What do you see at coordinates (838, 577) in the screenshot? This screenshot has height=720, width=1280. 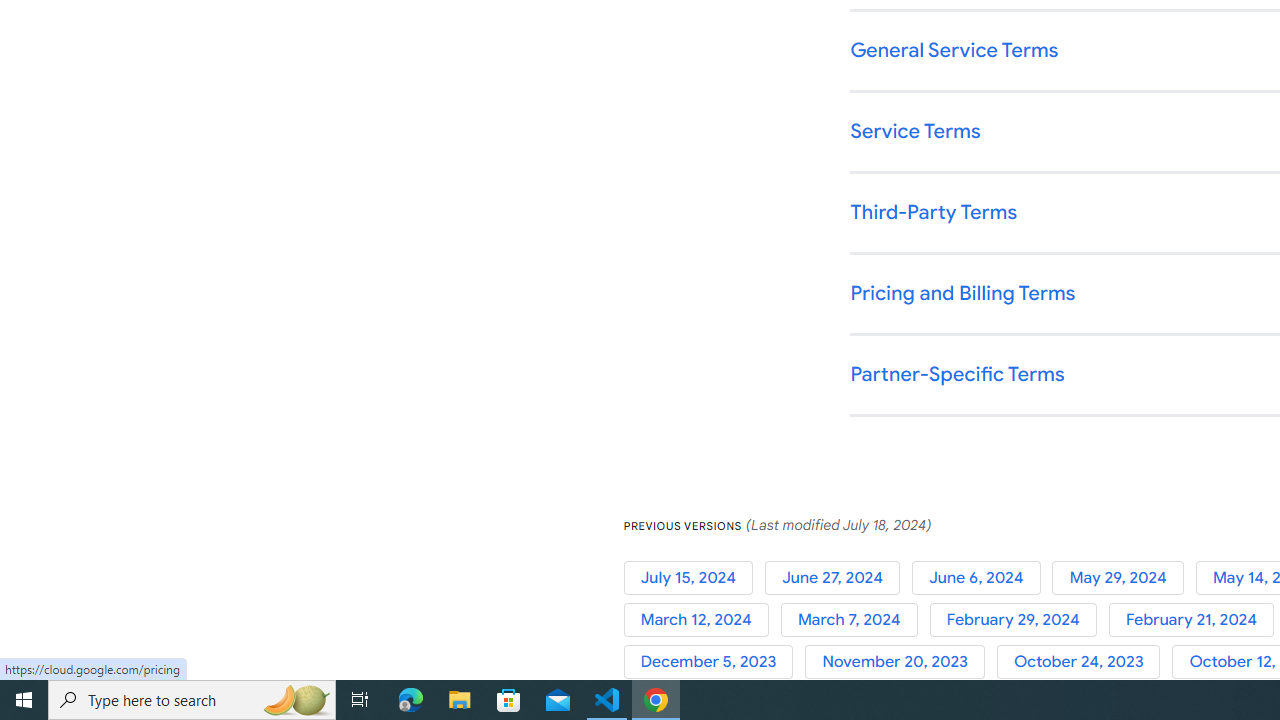 I see `June 27, 2024` at bounding box center [838, 577].